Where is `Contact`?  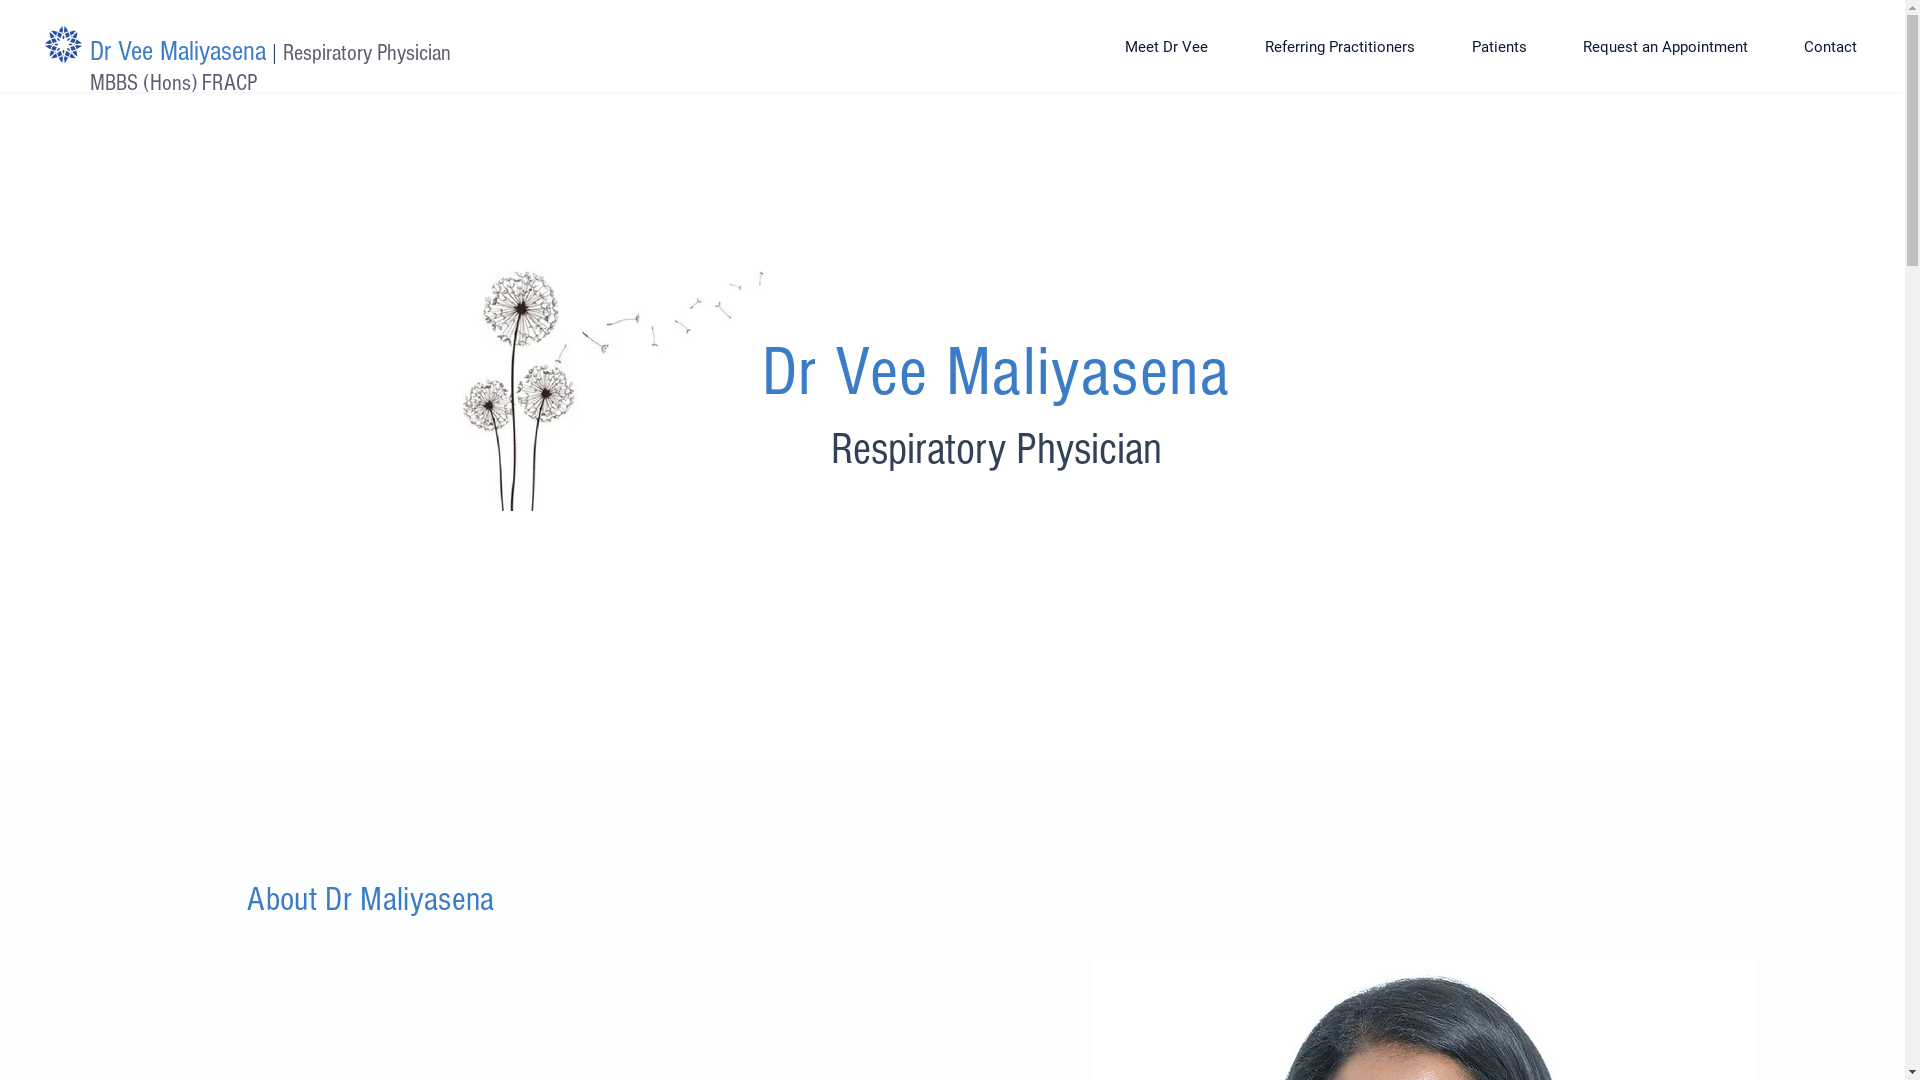
Contact is located at coordinates (1830, 47).